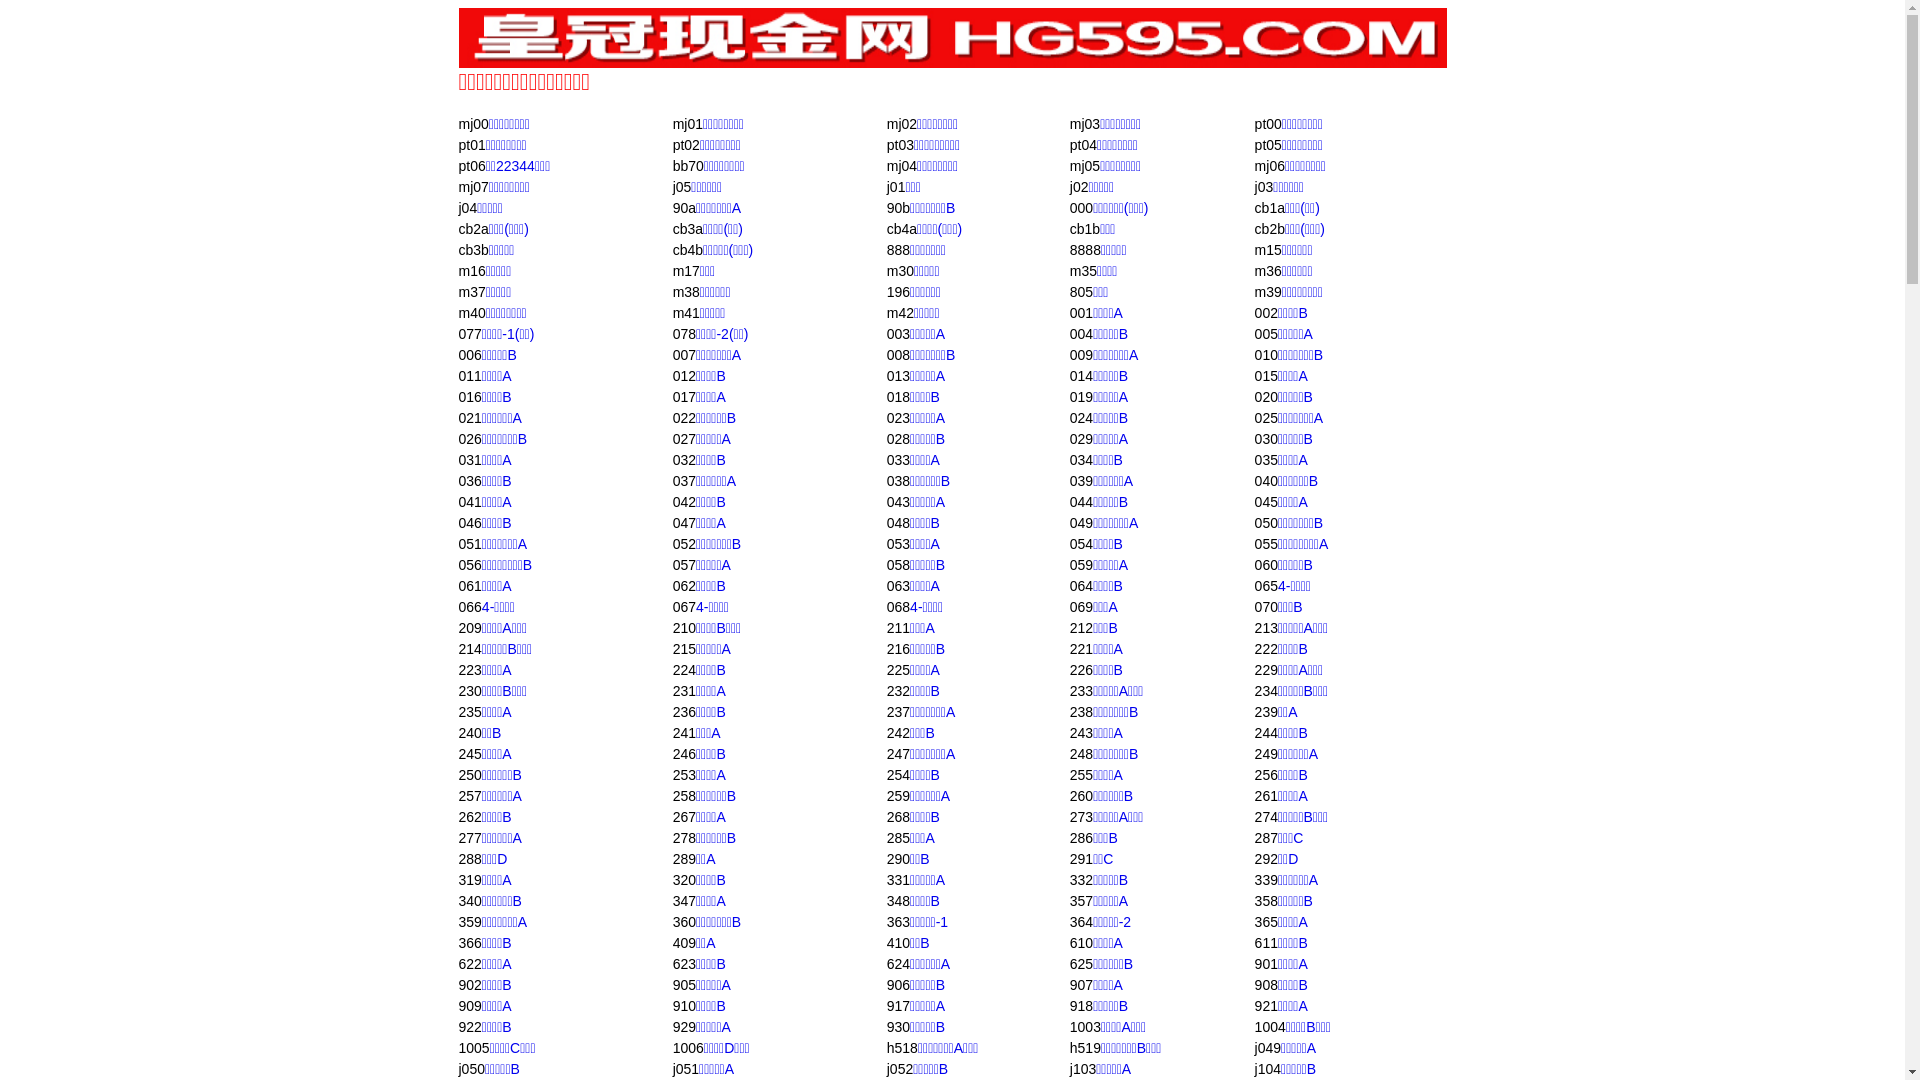 The width and height of the screenshot is (1920, 1080). Describe the element at coordinates (898, 565) in the screenshot. I see `058` at that location.